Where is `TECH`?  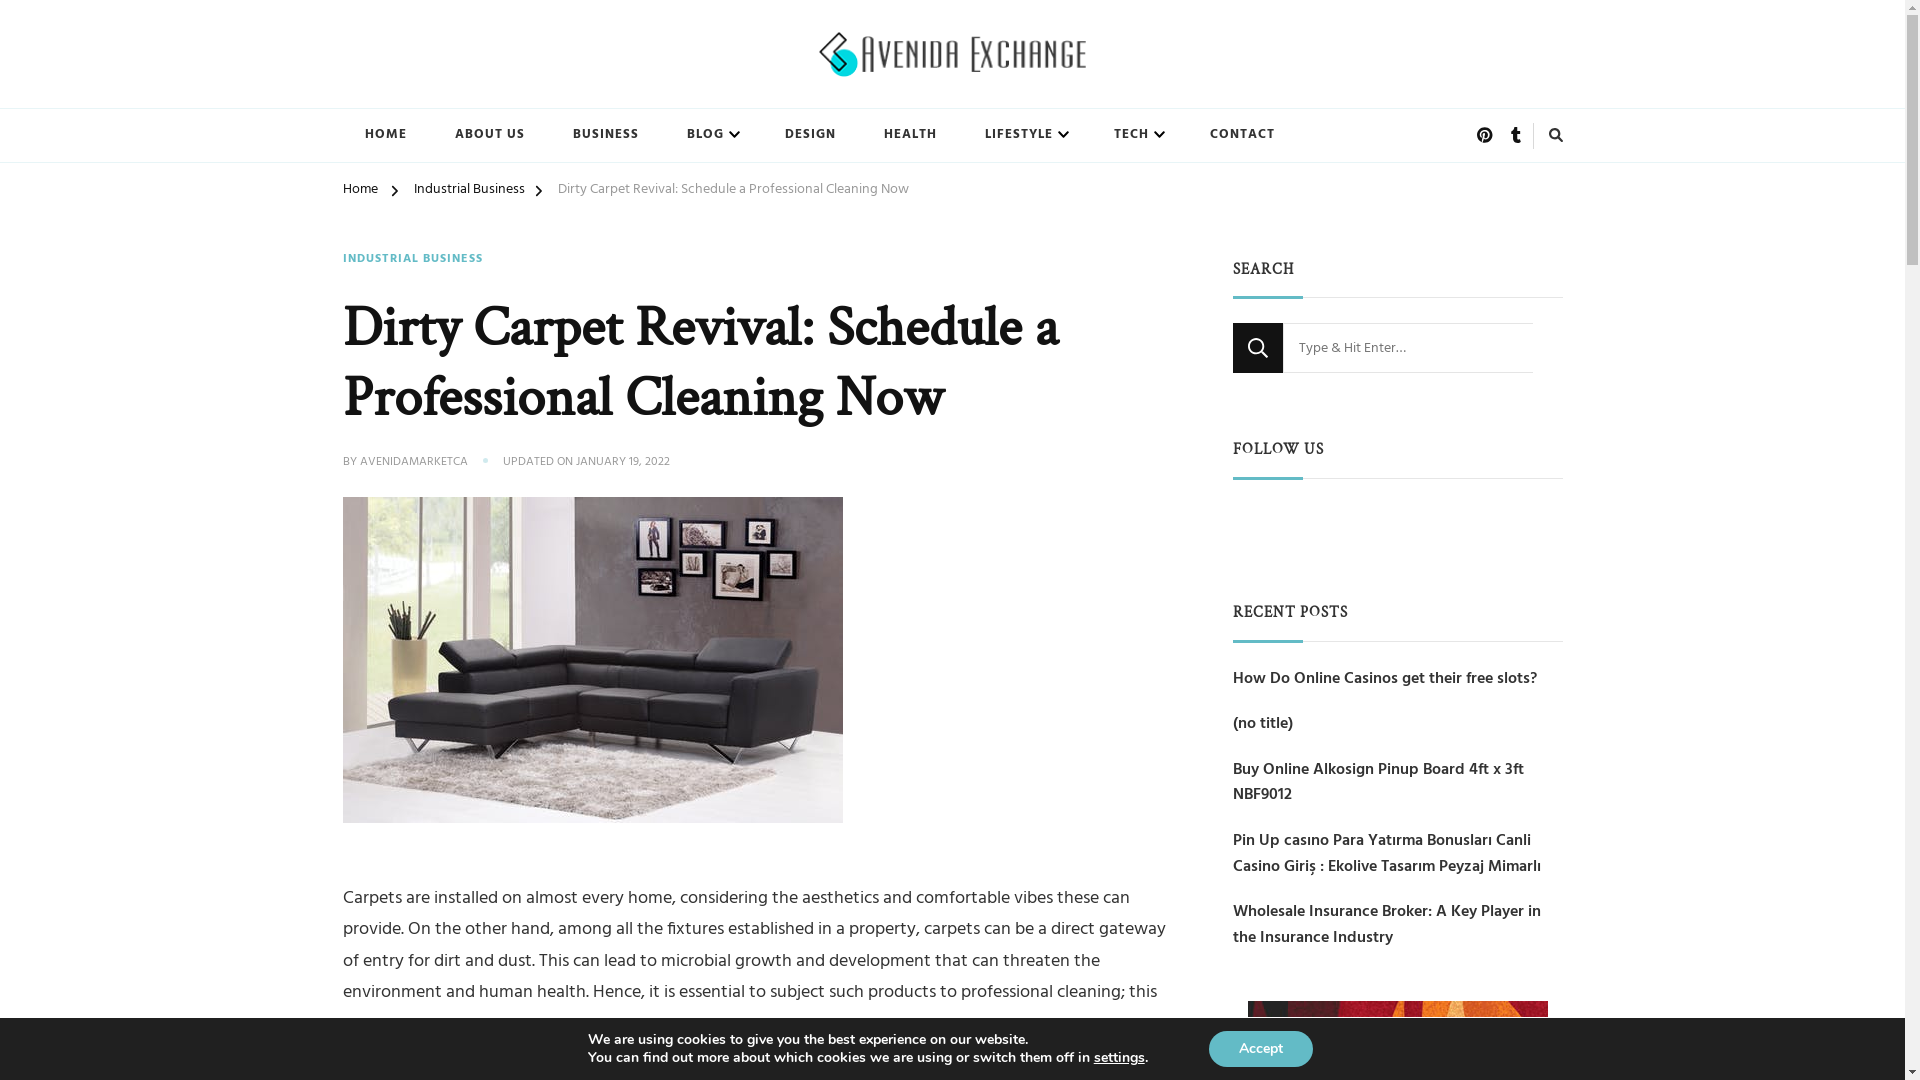
TECH is located at coordinates (1138, 136).